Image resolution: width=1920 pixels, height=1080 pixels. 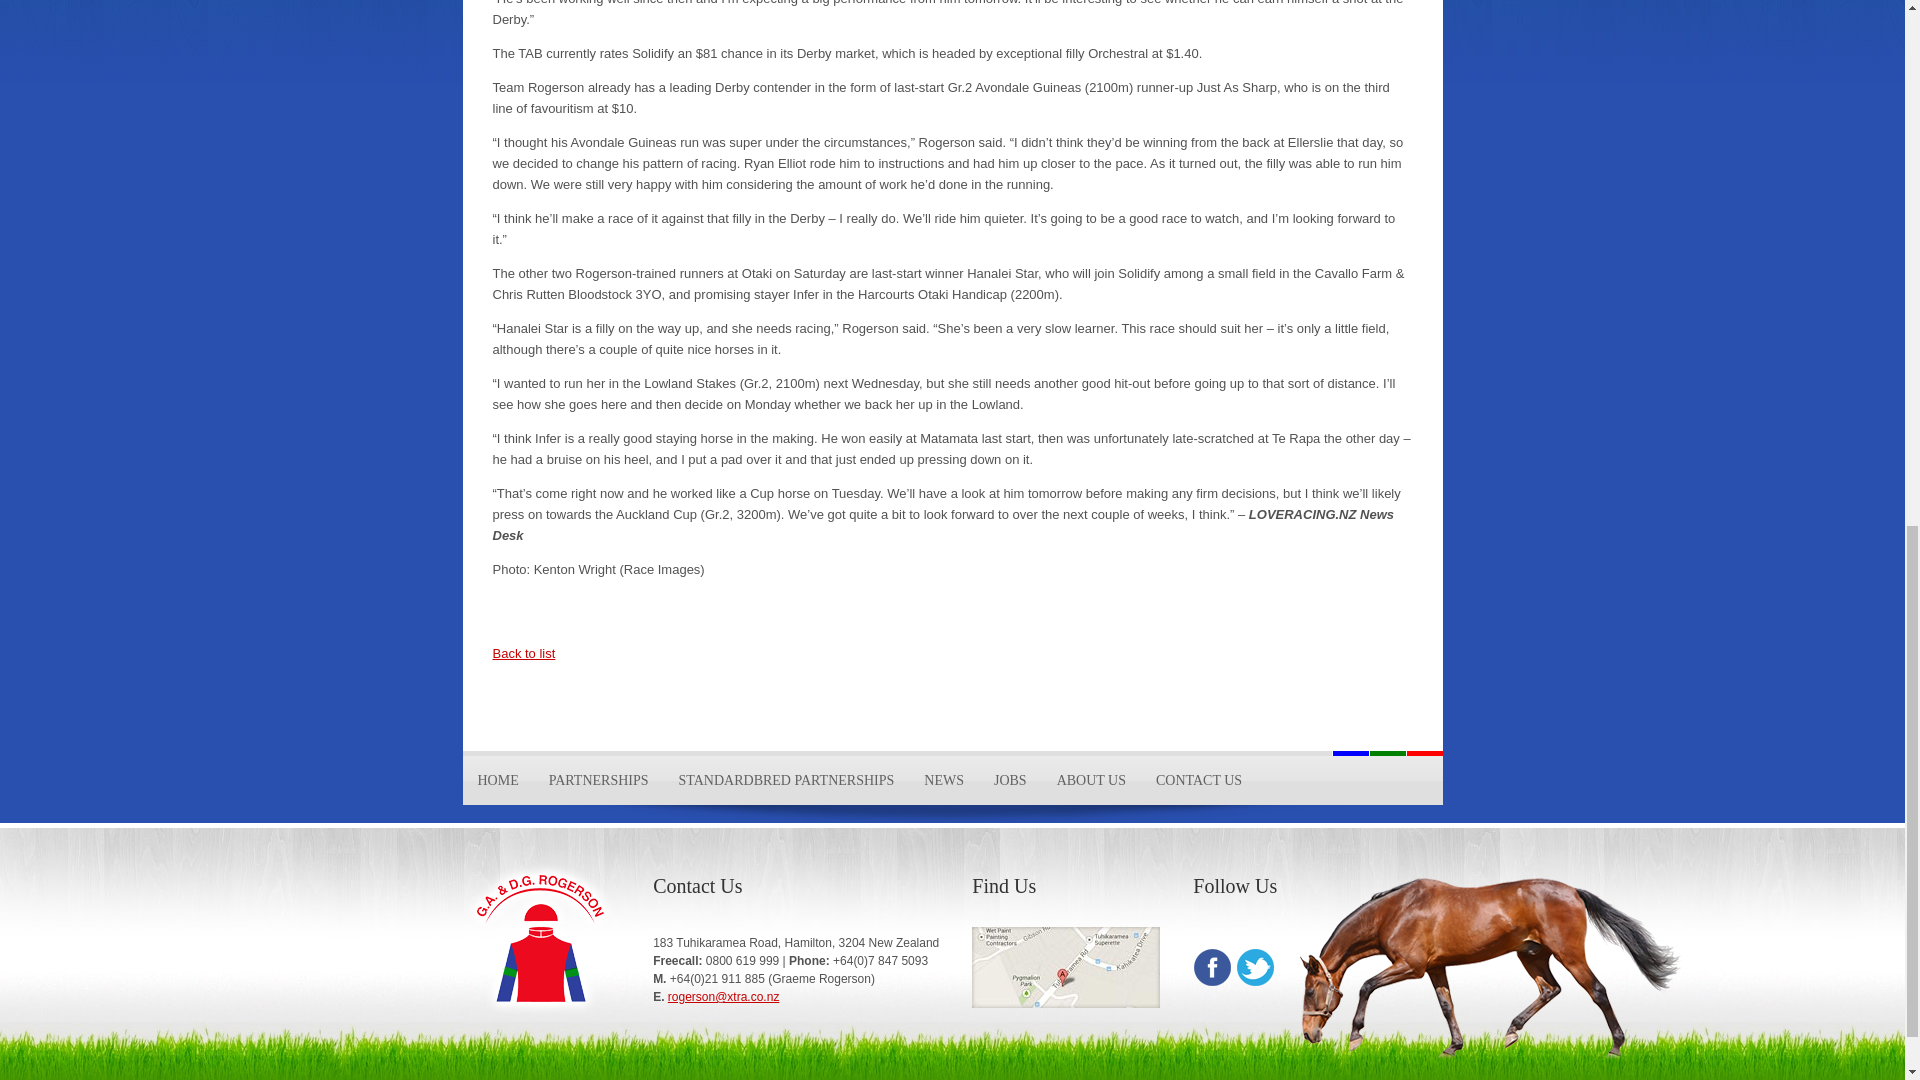 What do you see at coordinates (498, 780) in the screenshot?
I see `HOME` at bounding box center [498, 780].